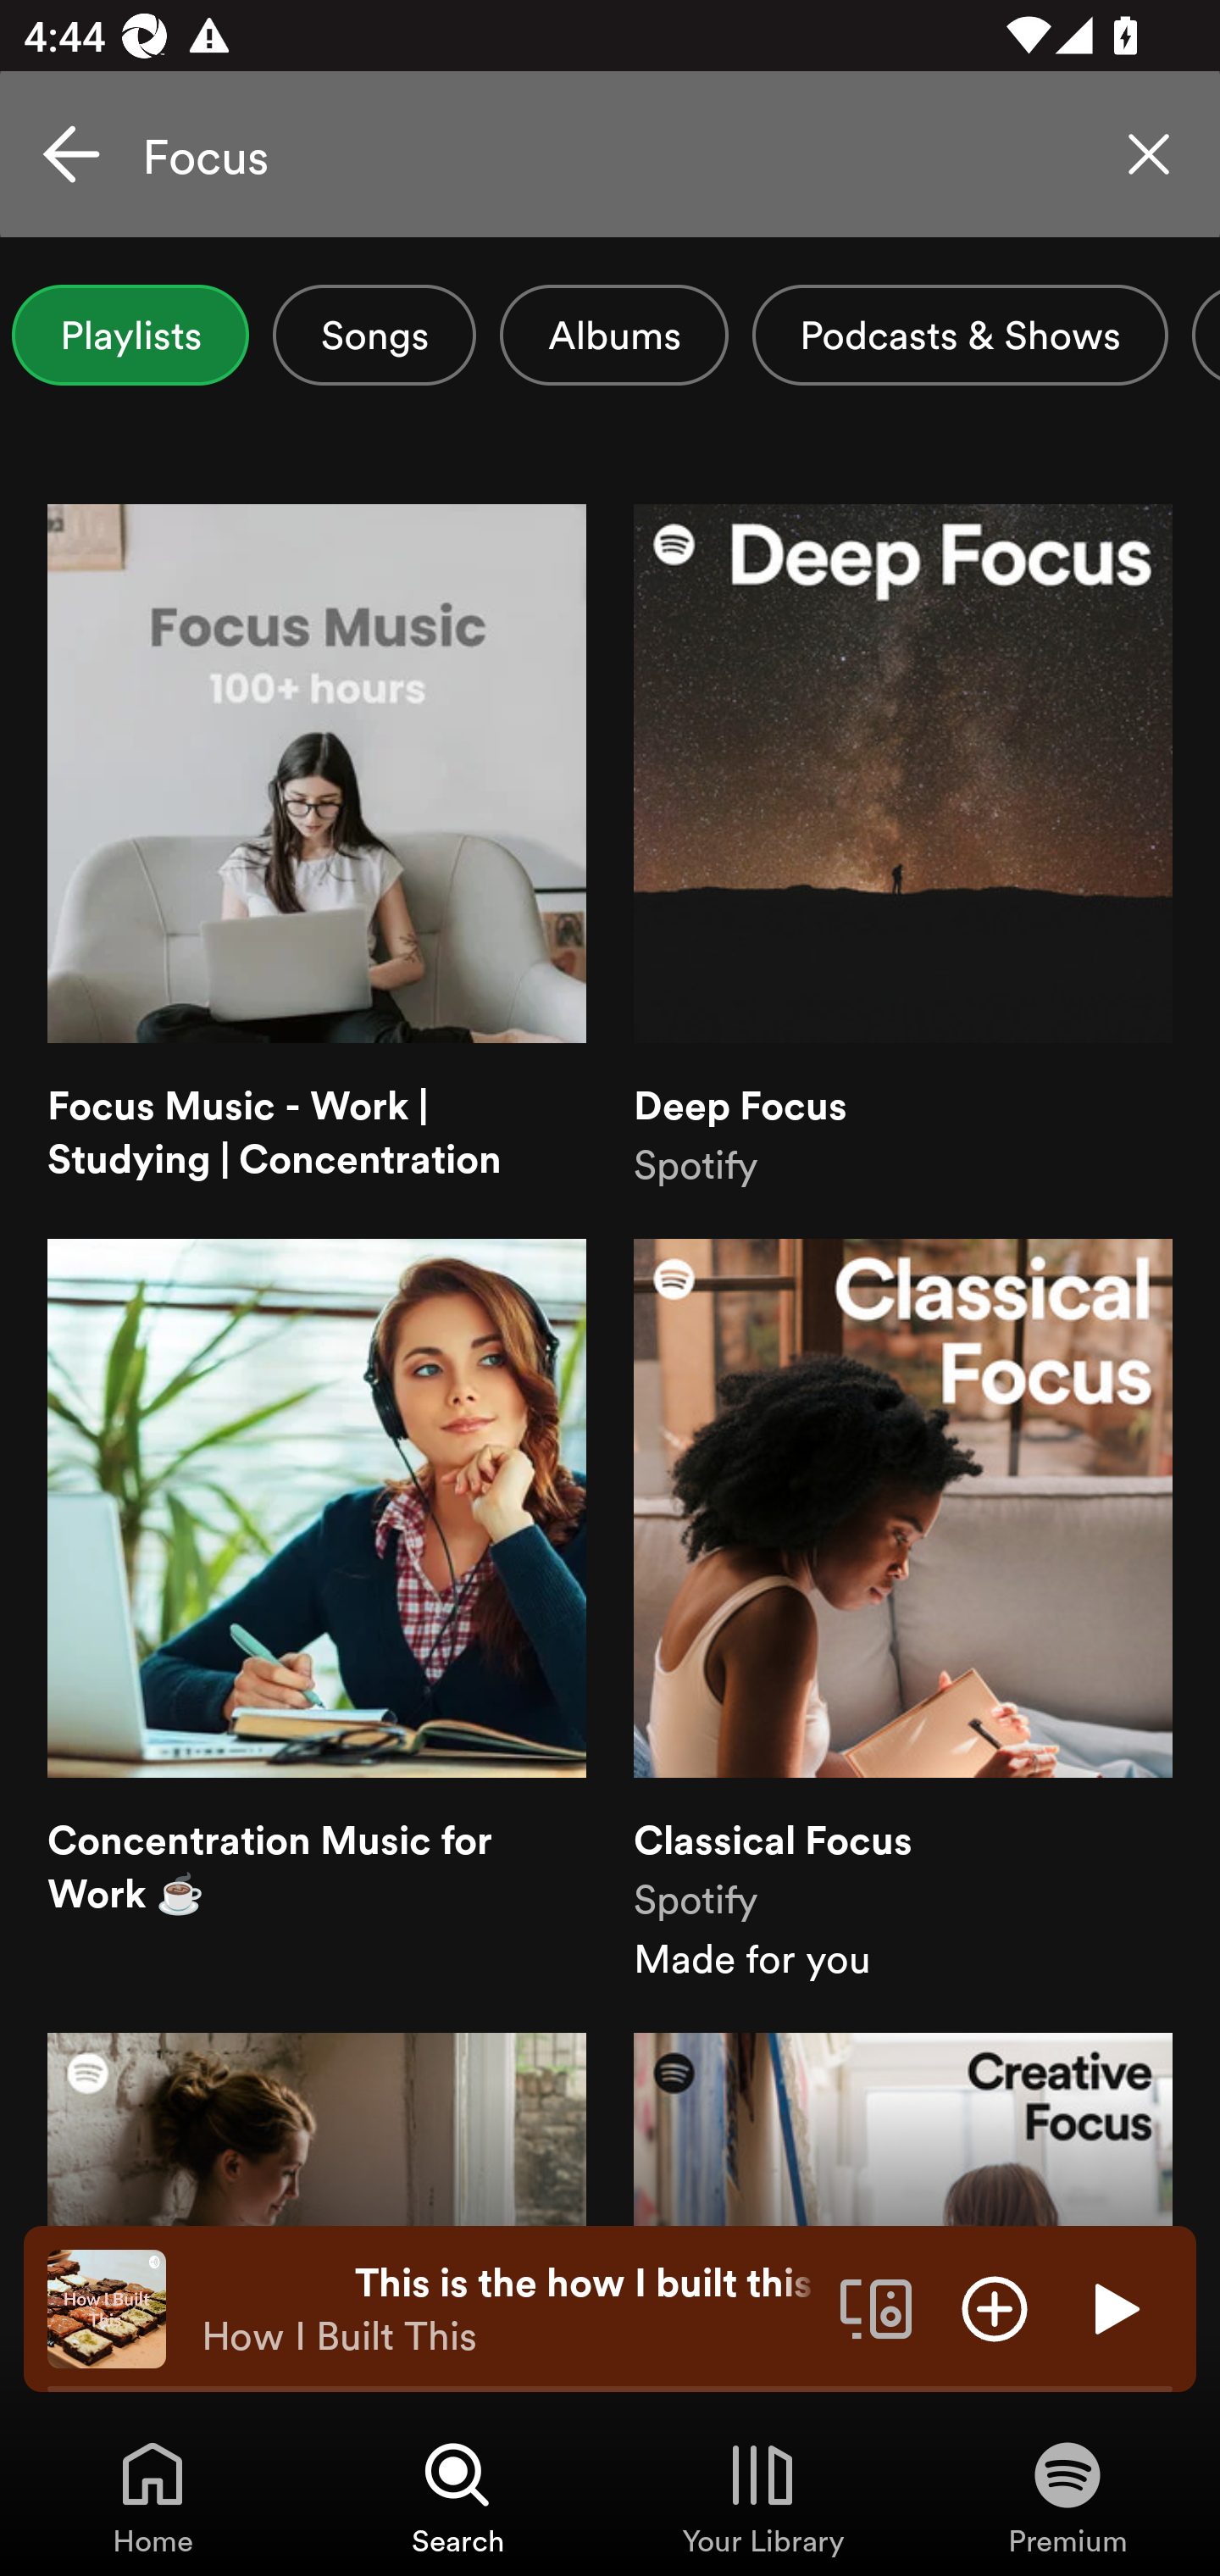  I want to click on Connect to a device. Opens the devices menu, so click(876, 2307).